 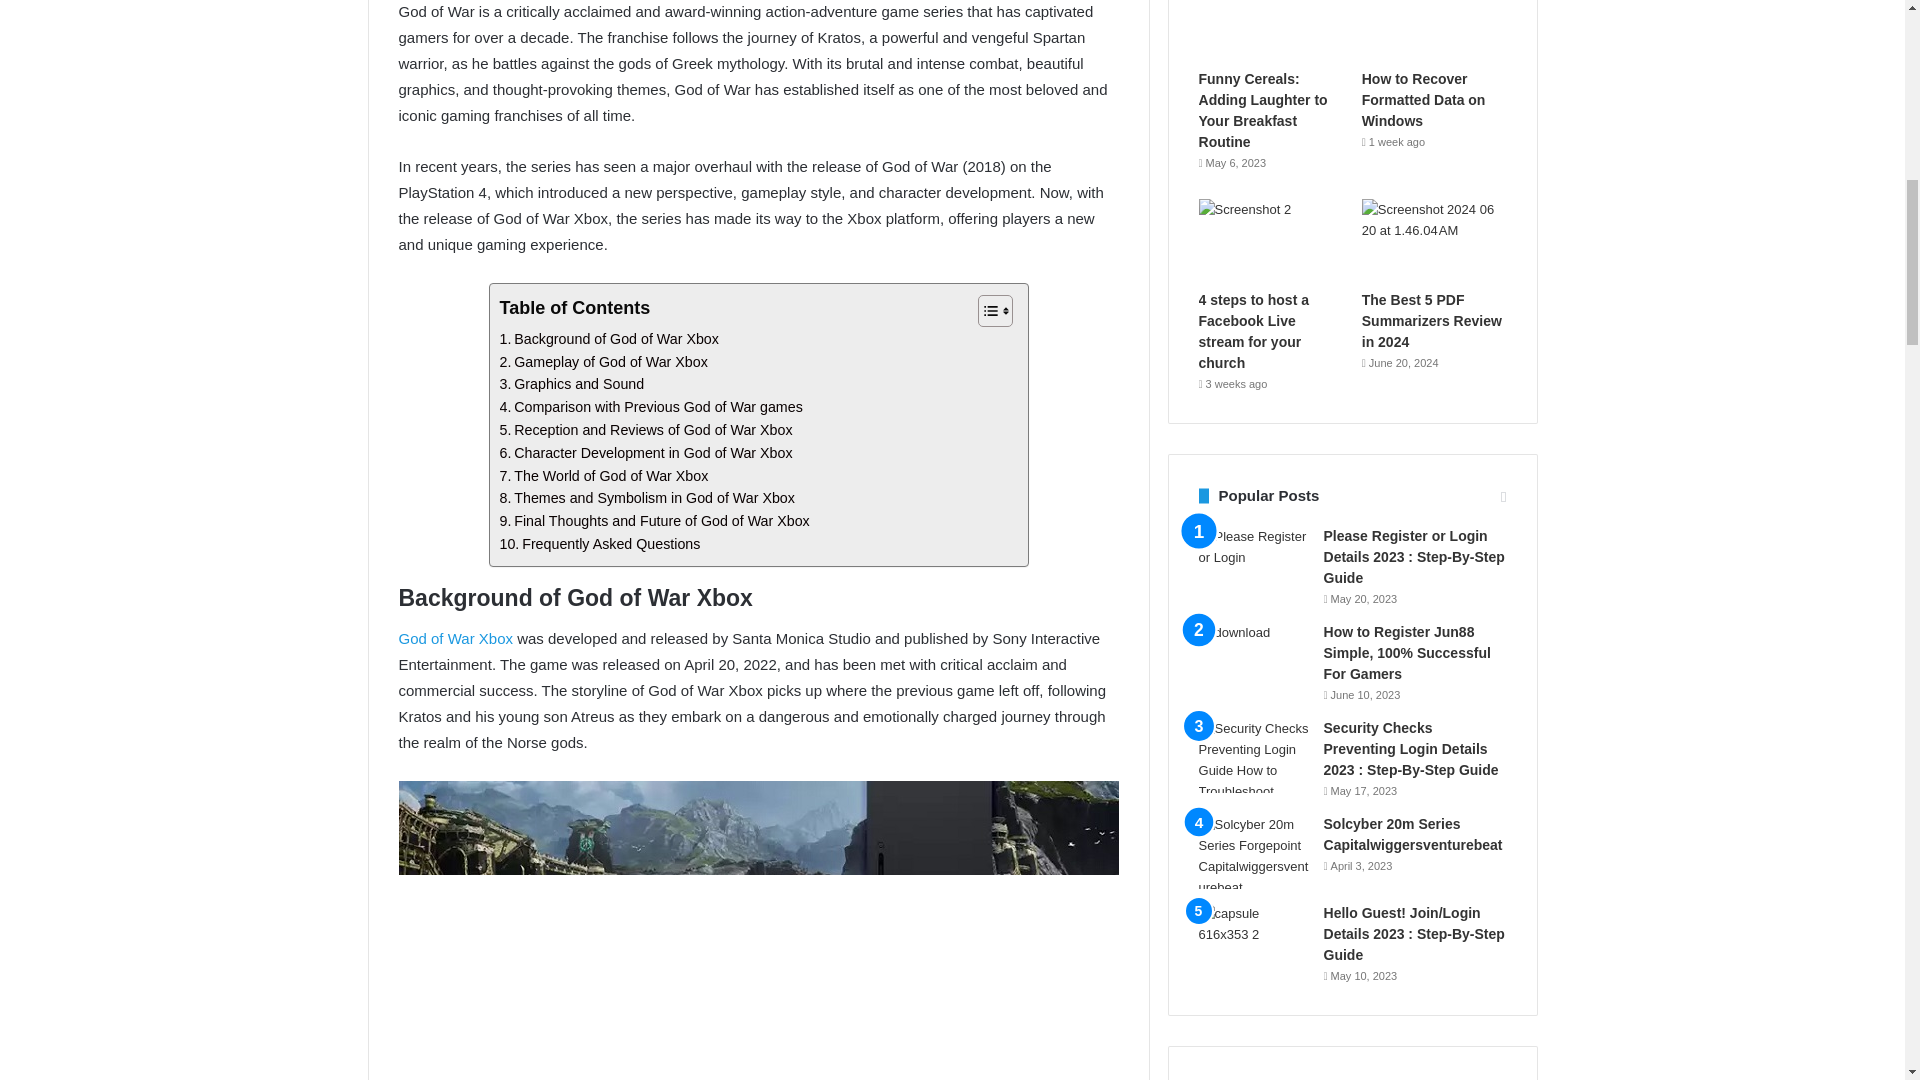 I want to click on Comparison with Previous God of War games, so click(x=650, y=408).